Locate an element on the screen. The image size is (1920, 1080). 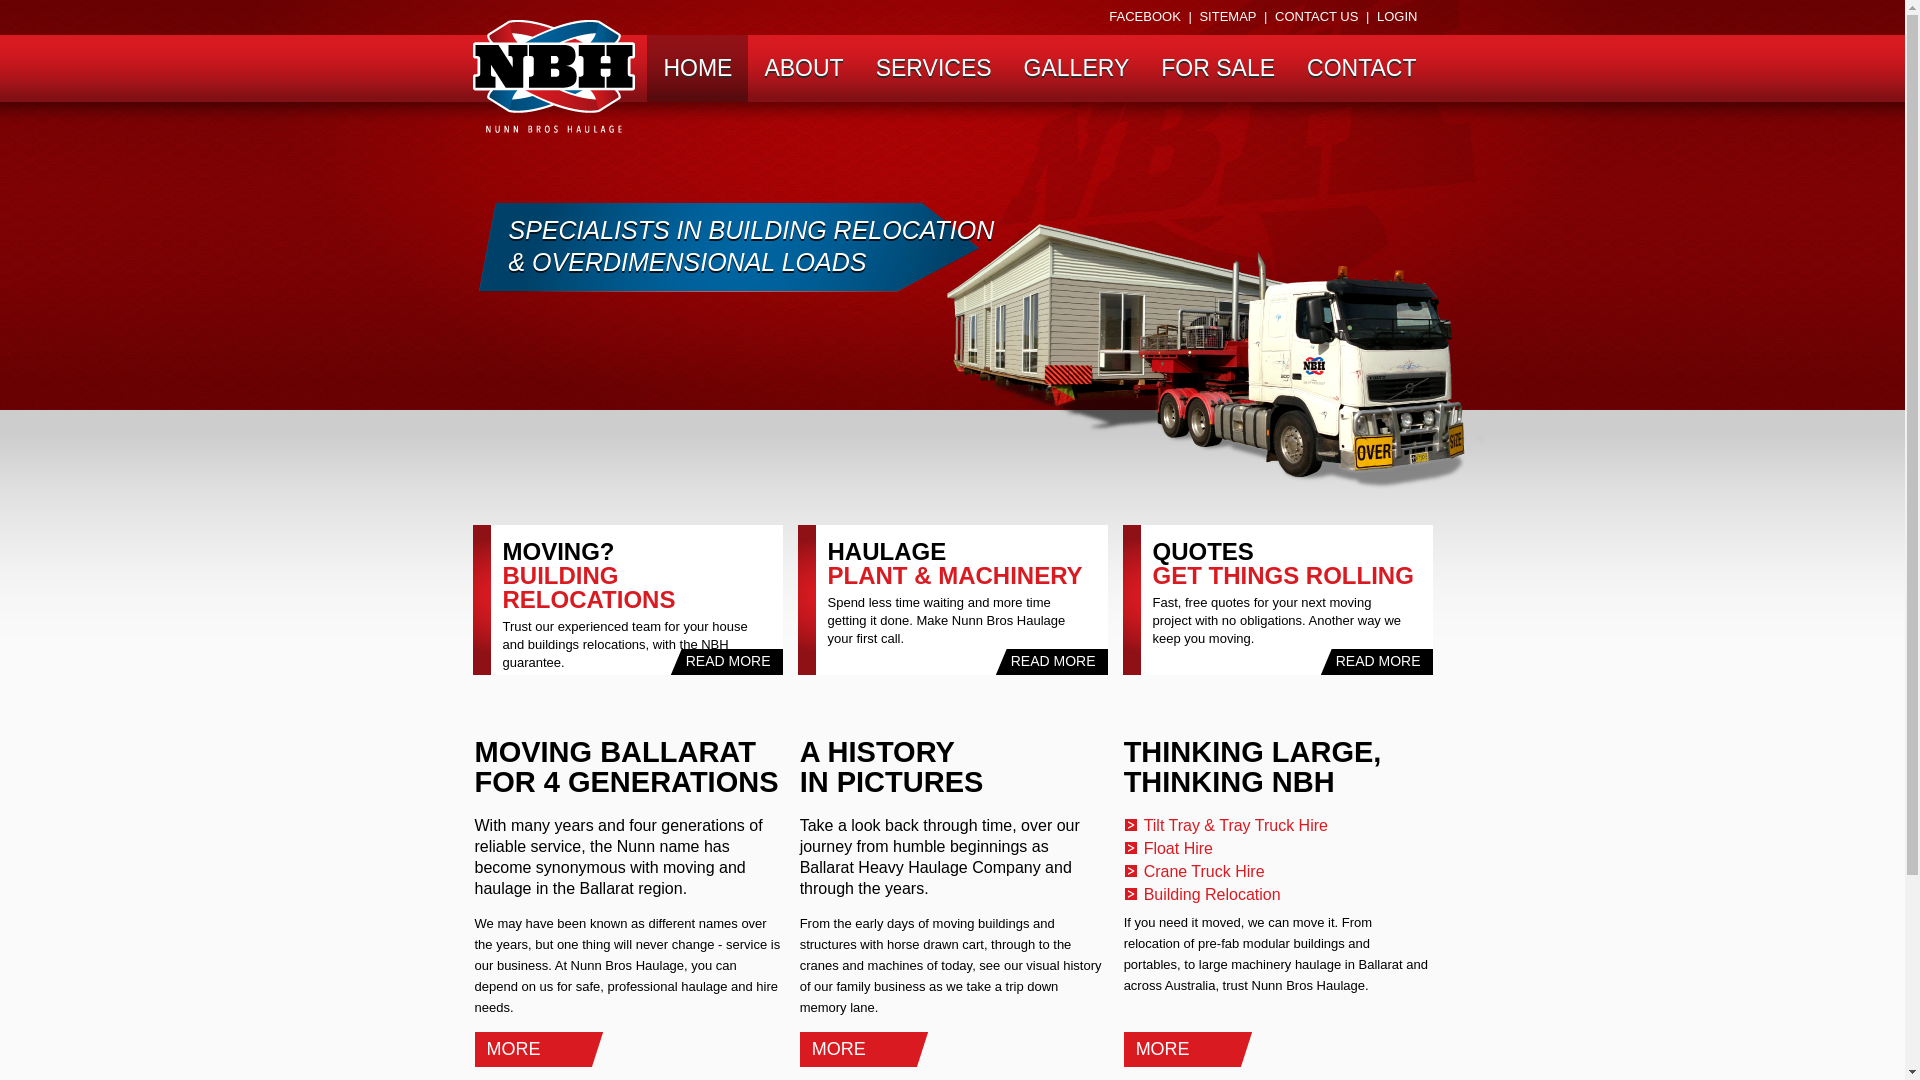
Tilt Tray & Tray Truck Hire is located at coordinates (1236, 826).